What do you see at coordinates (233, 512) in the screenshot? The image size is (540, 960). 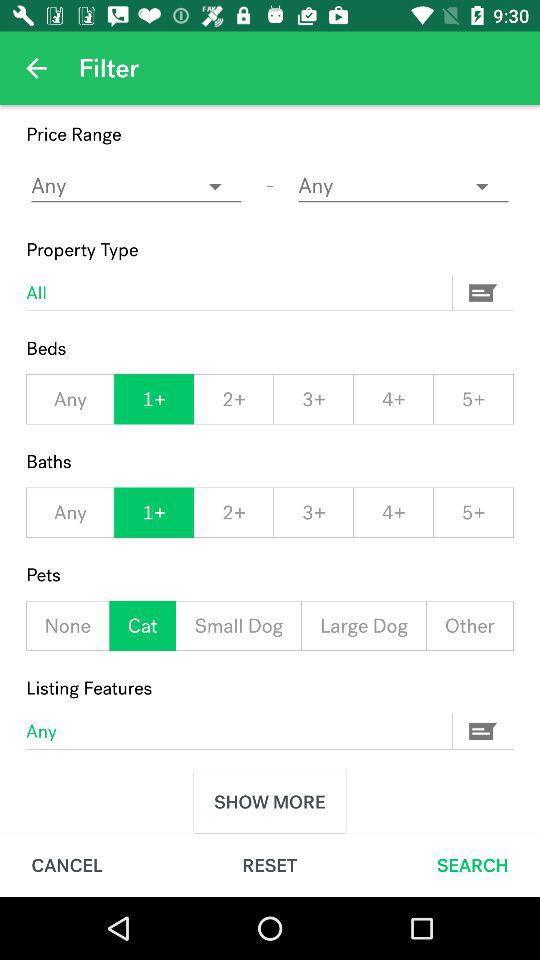 I see `select the 2nd option 2 on the web page` at bounding box center [233, 512].